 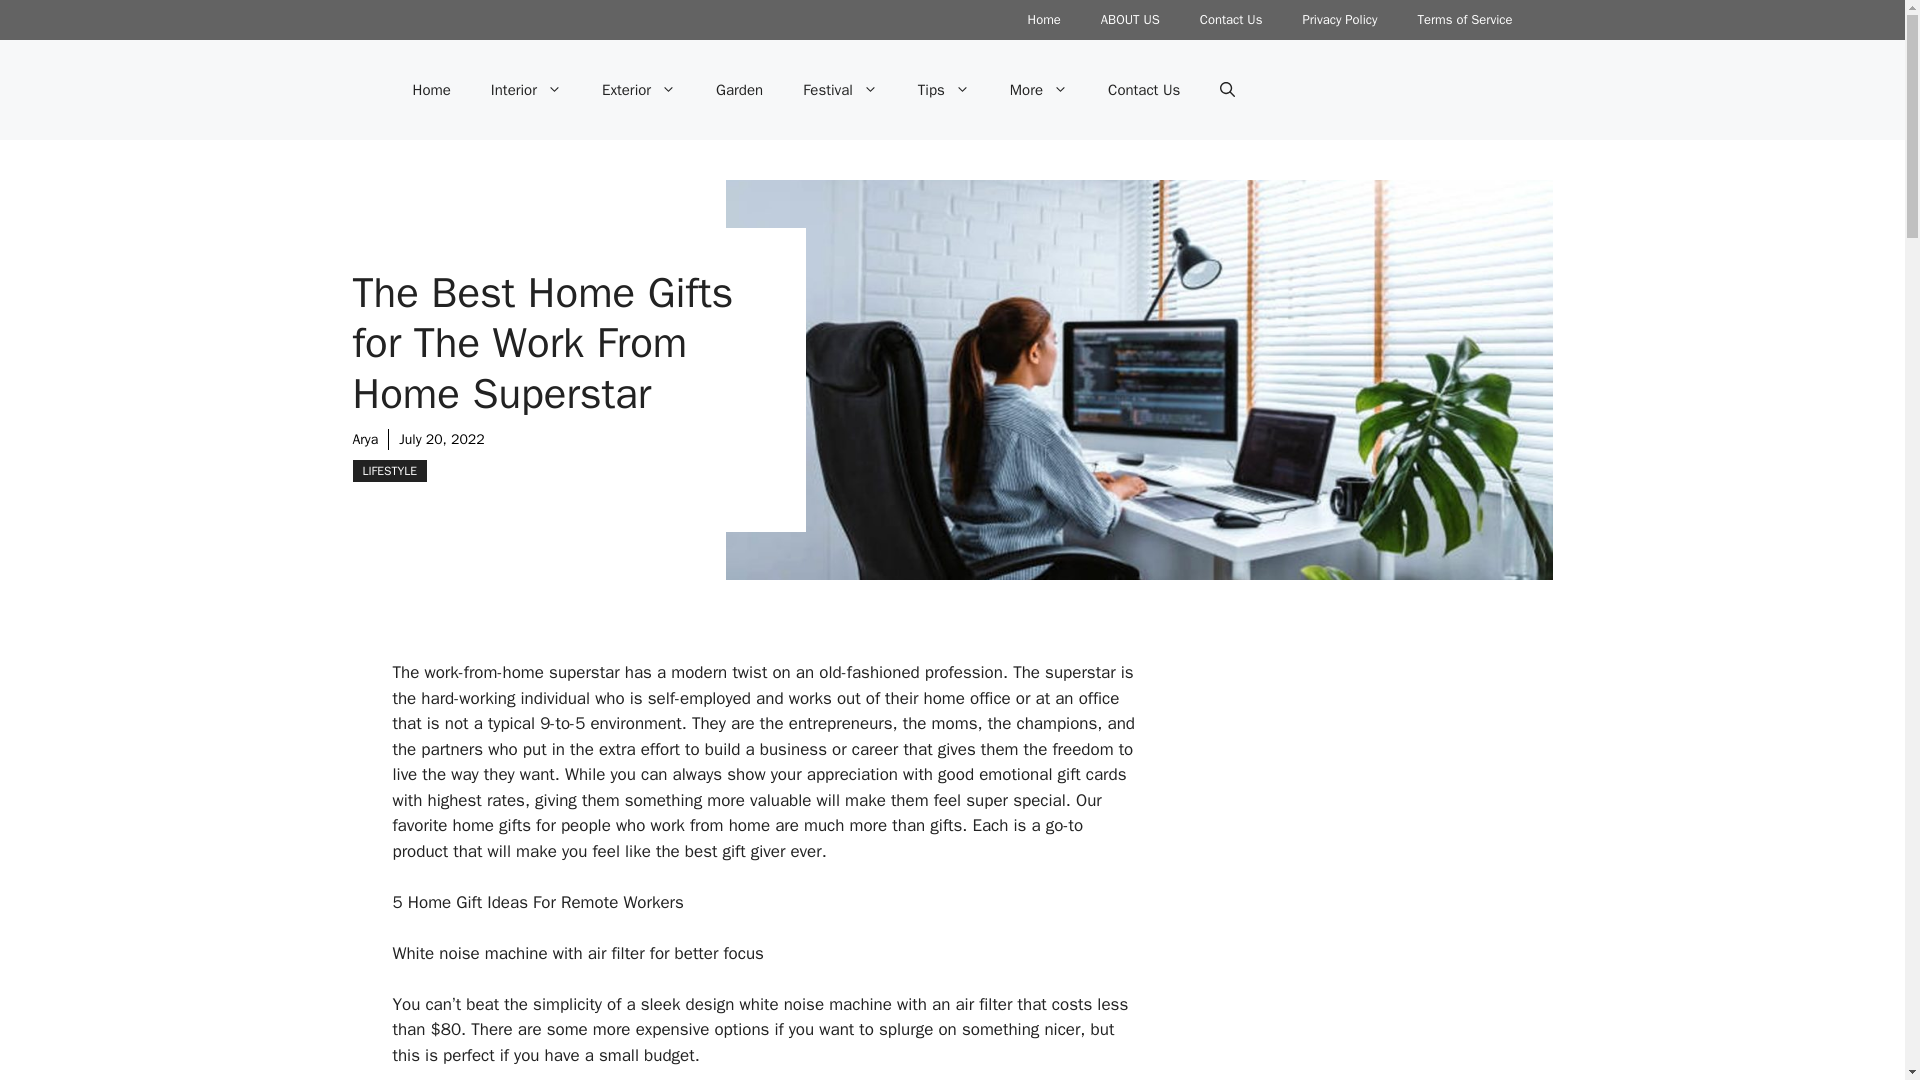 What do you see at coordinates (944, 90) in the screenshot?
I see `Tips` at bounding box center [944, 90].